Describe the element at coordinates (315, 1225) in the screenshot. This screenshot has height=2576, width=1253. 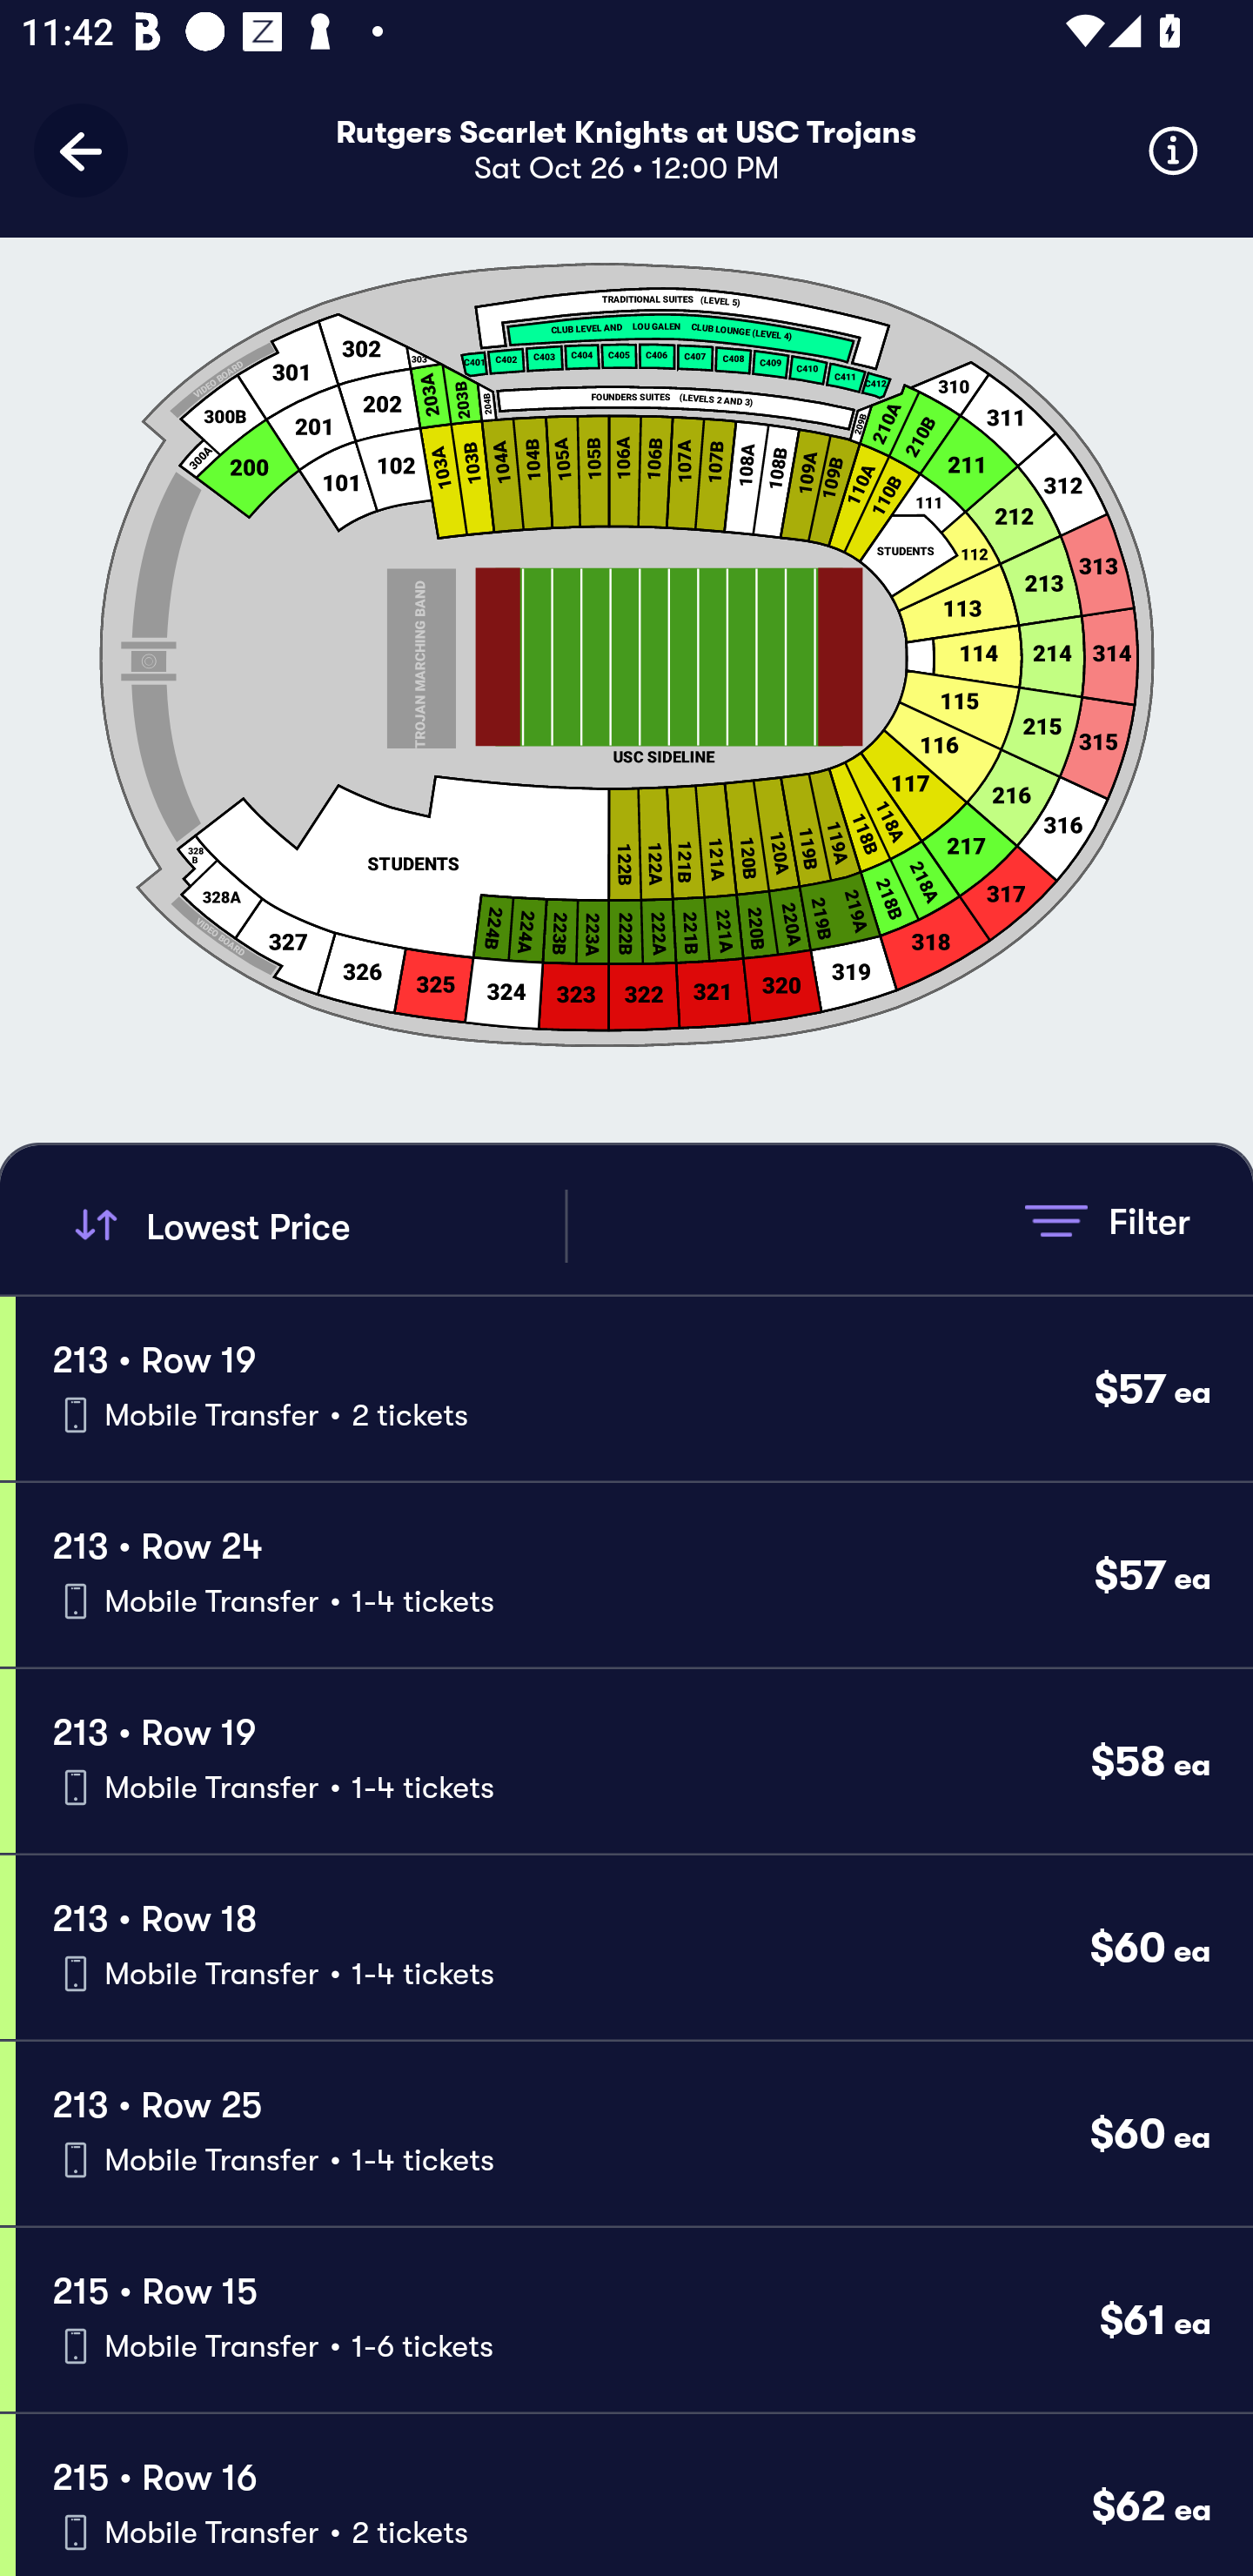
I see `Lowest Price` at that location.